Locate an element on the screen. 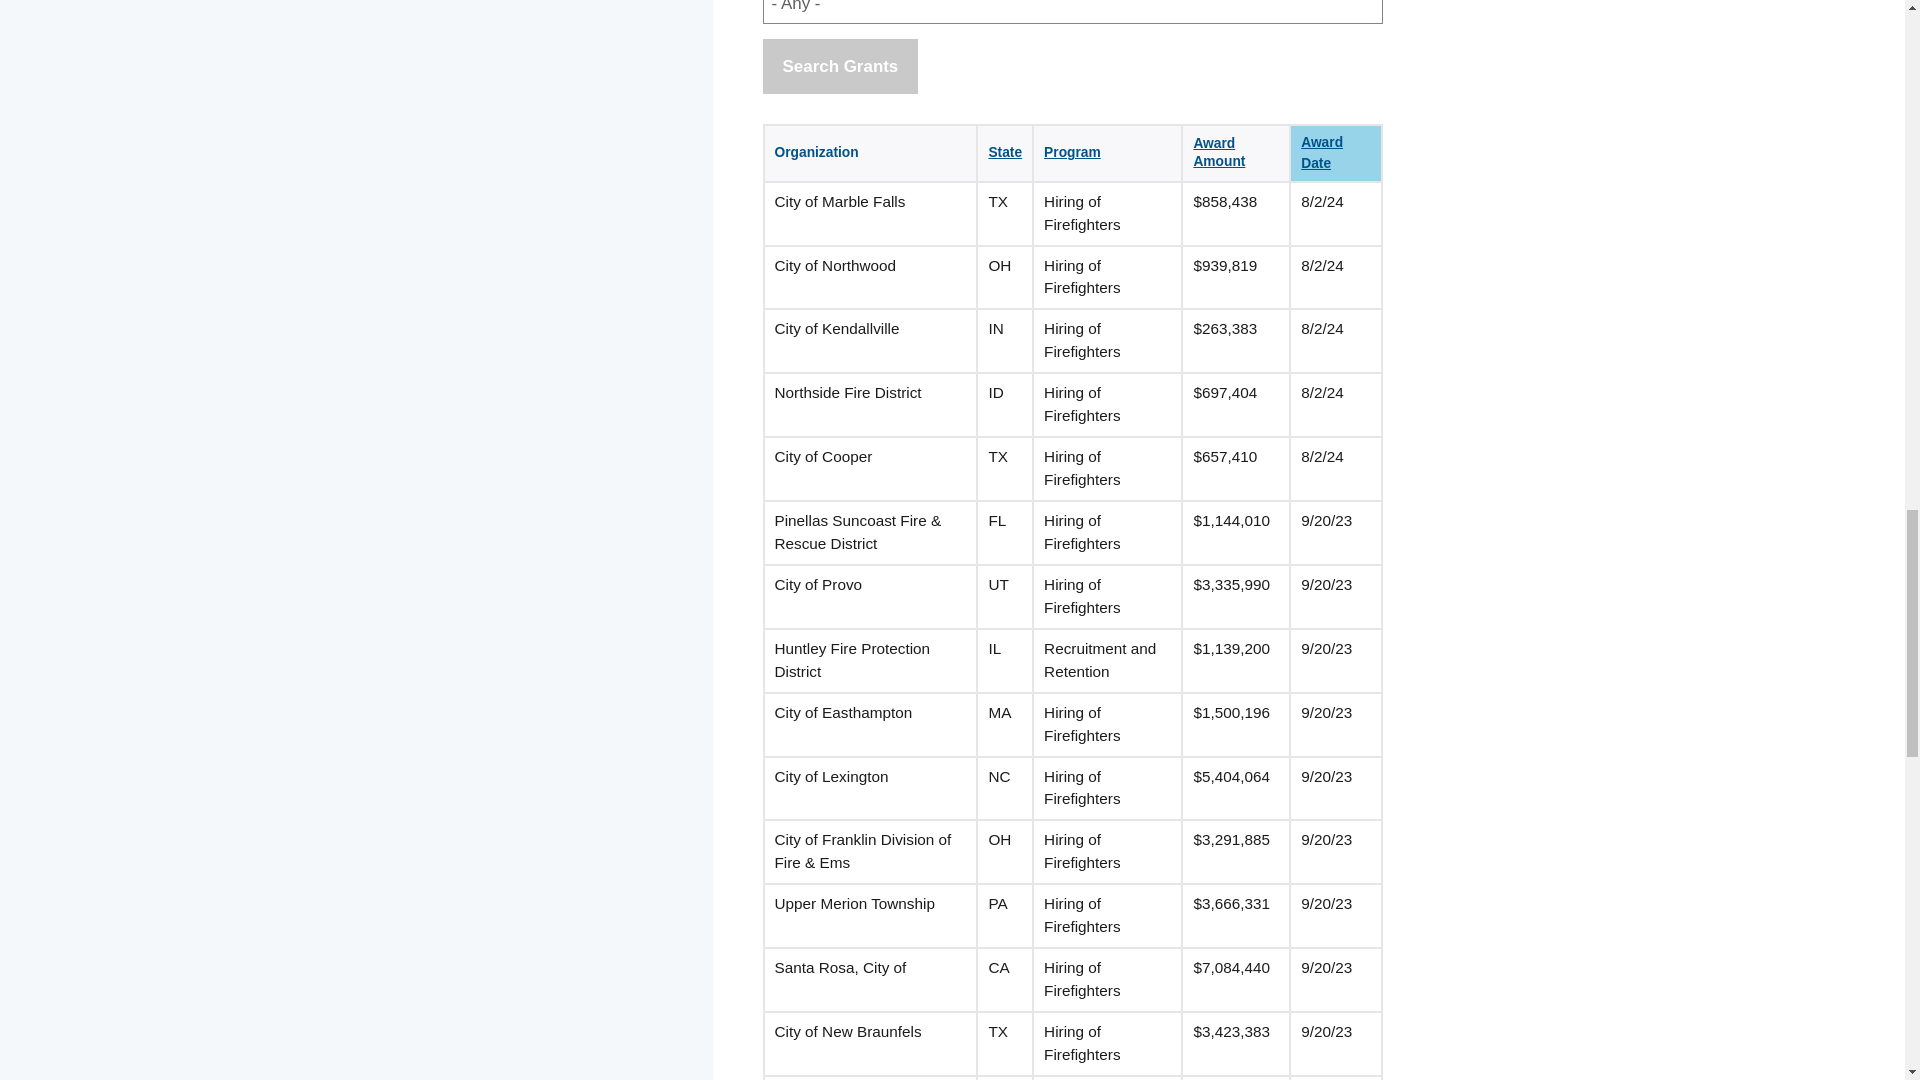 This screenshot has width=1920, height=1080. sort by Program is located at coordinates (1072, 152).